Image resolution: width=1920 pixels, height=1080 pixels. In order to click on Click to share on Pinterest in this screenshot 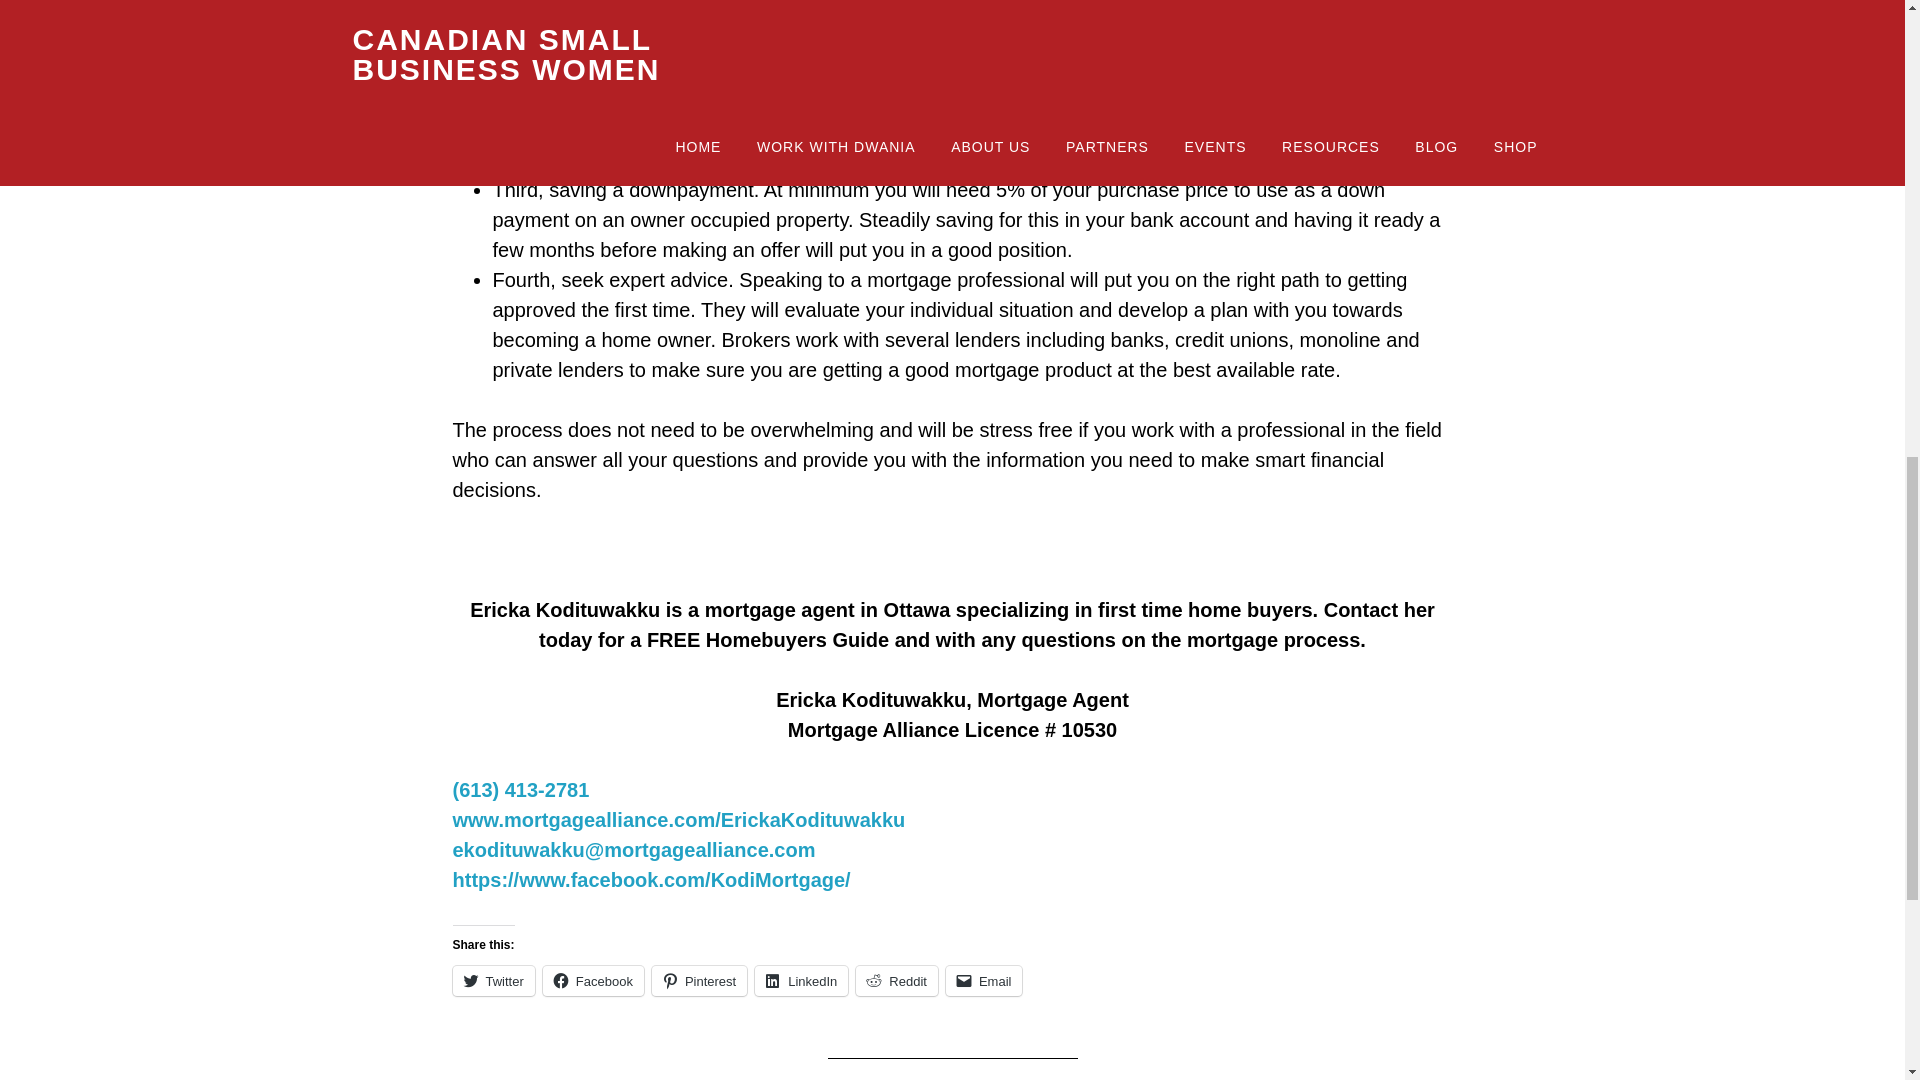, I will do `click(699, 980)`.